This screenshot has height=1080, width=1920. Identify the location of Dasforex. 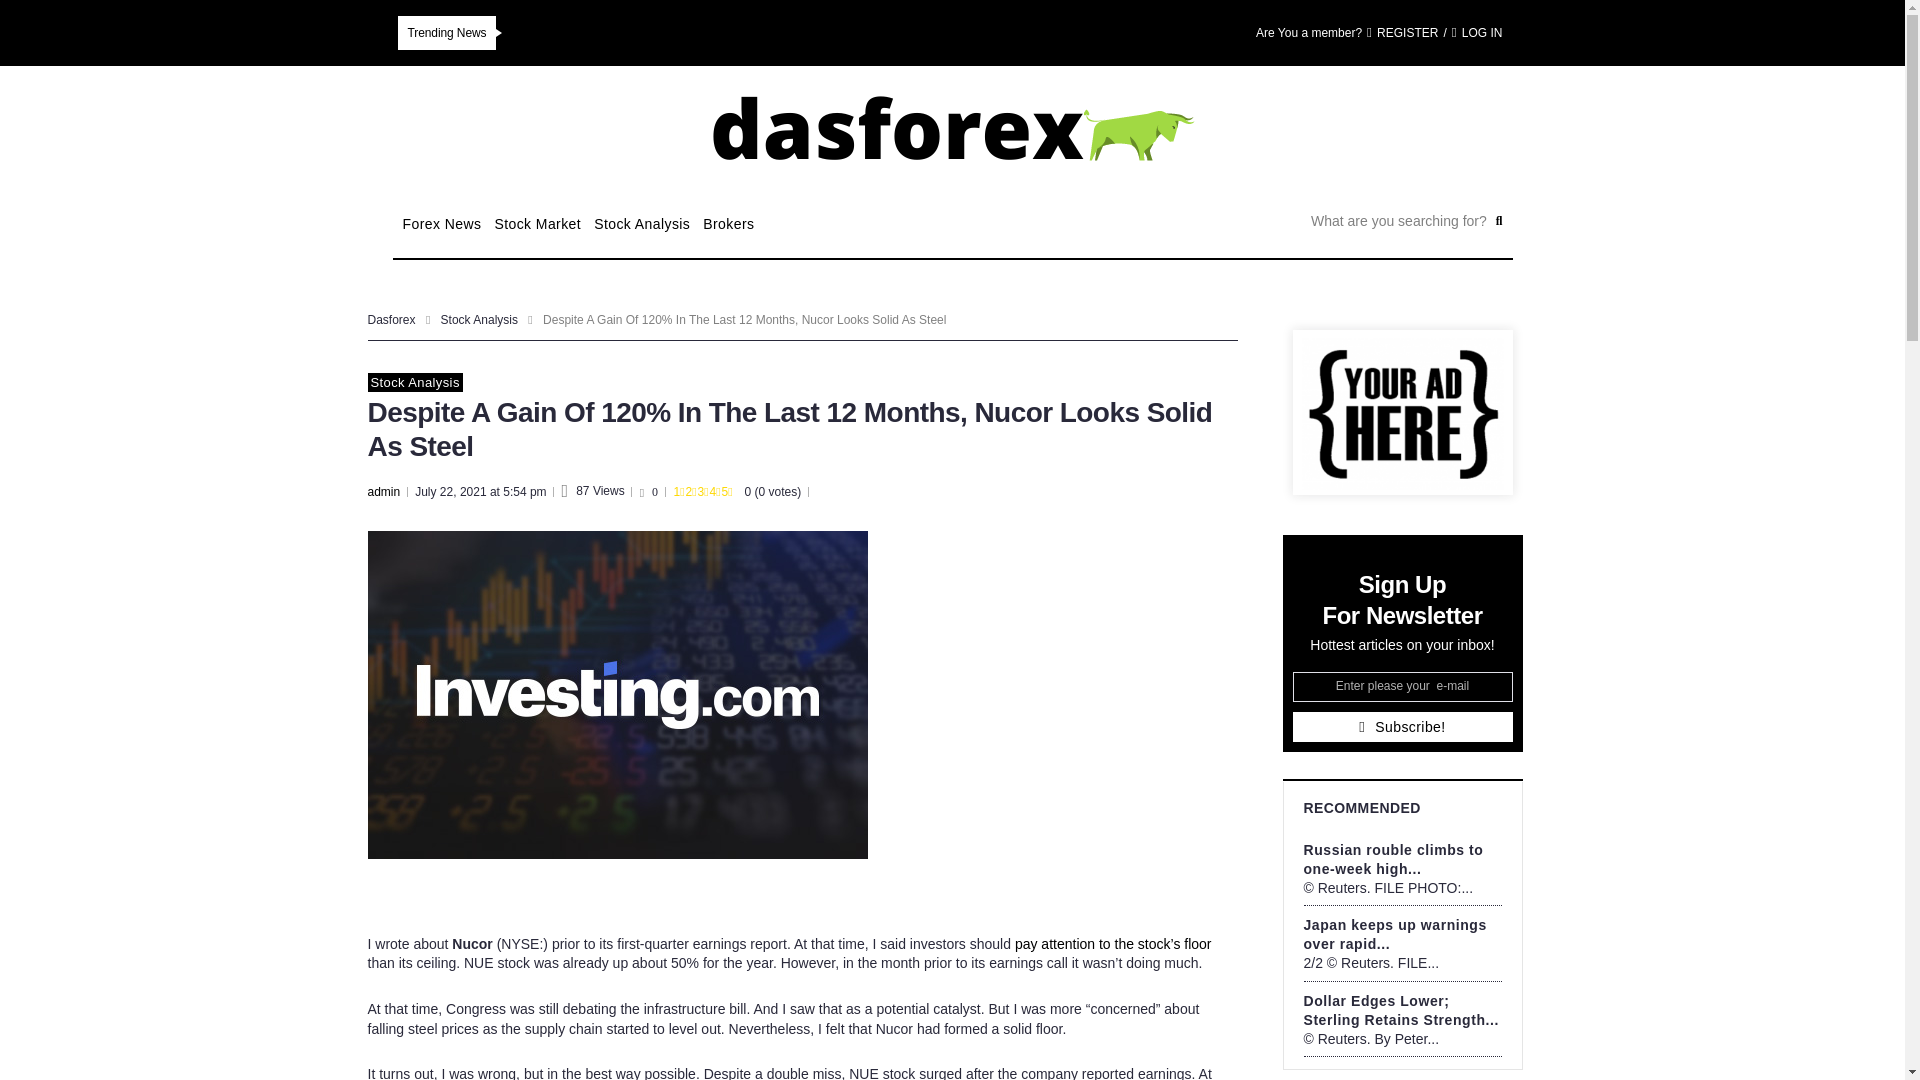
(392, 320).